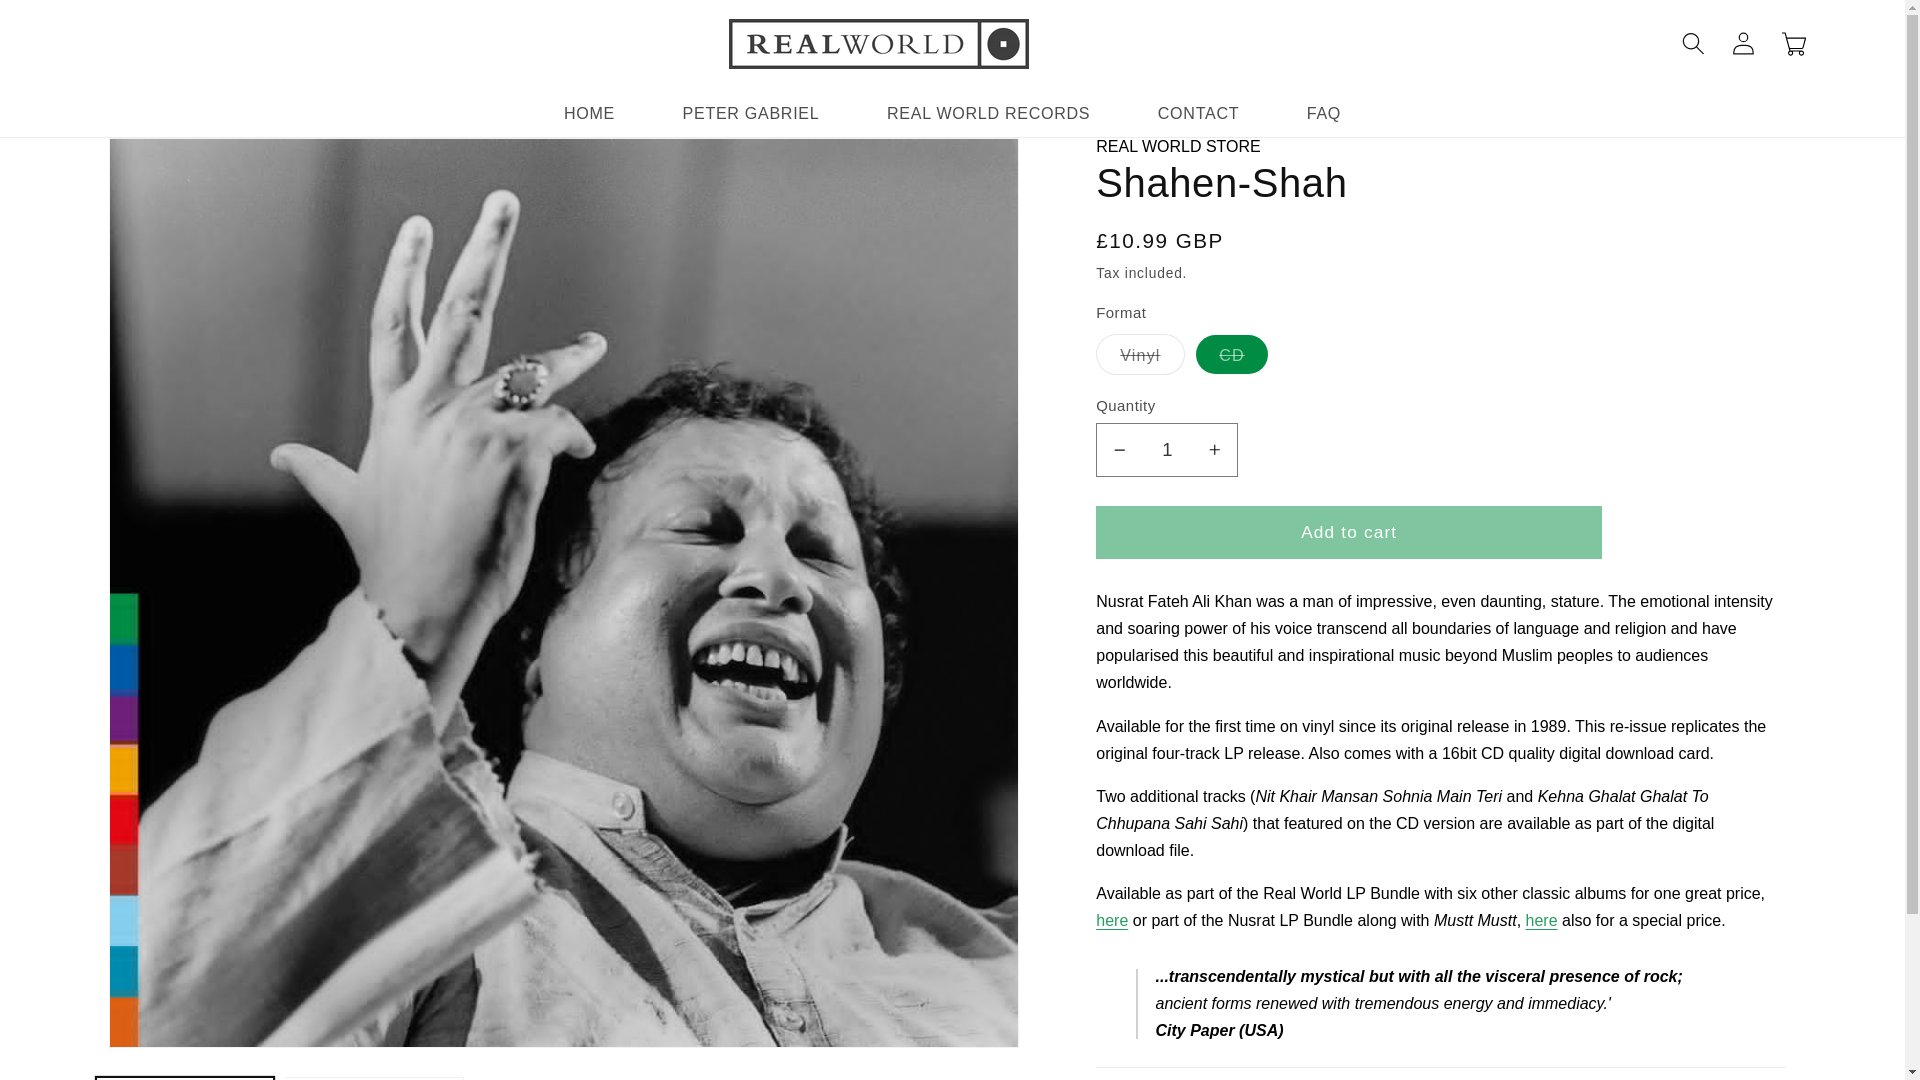 Image resolution: width=1920 pixels, height=1080 pixels. I want to click on 1, so click(1167, 450).